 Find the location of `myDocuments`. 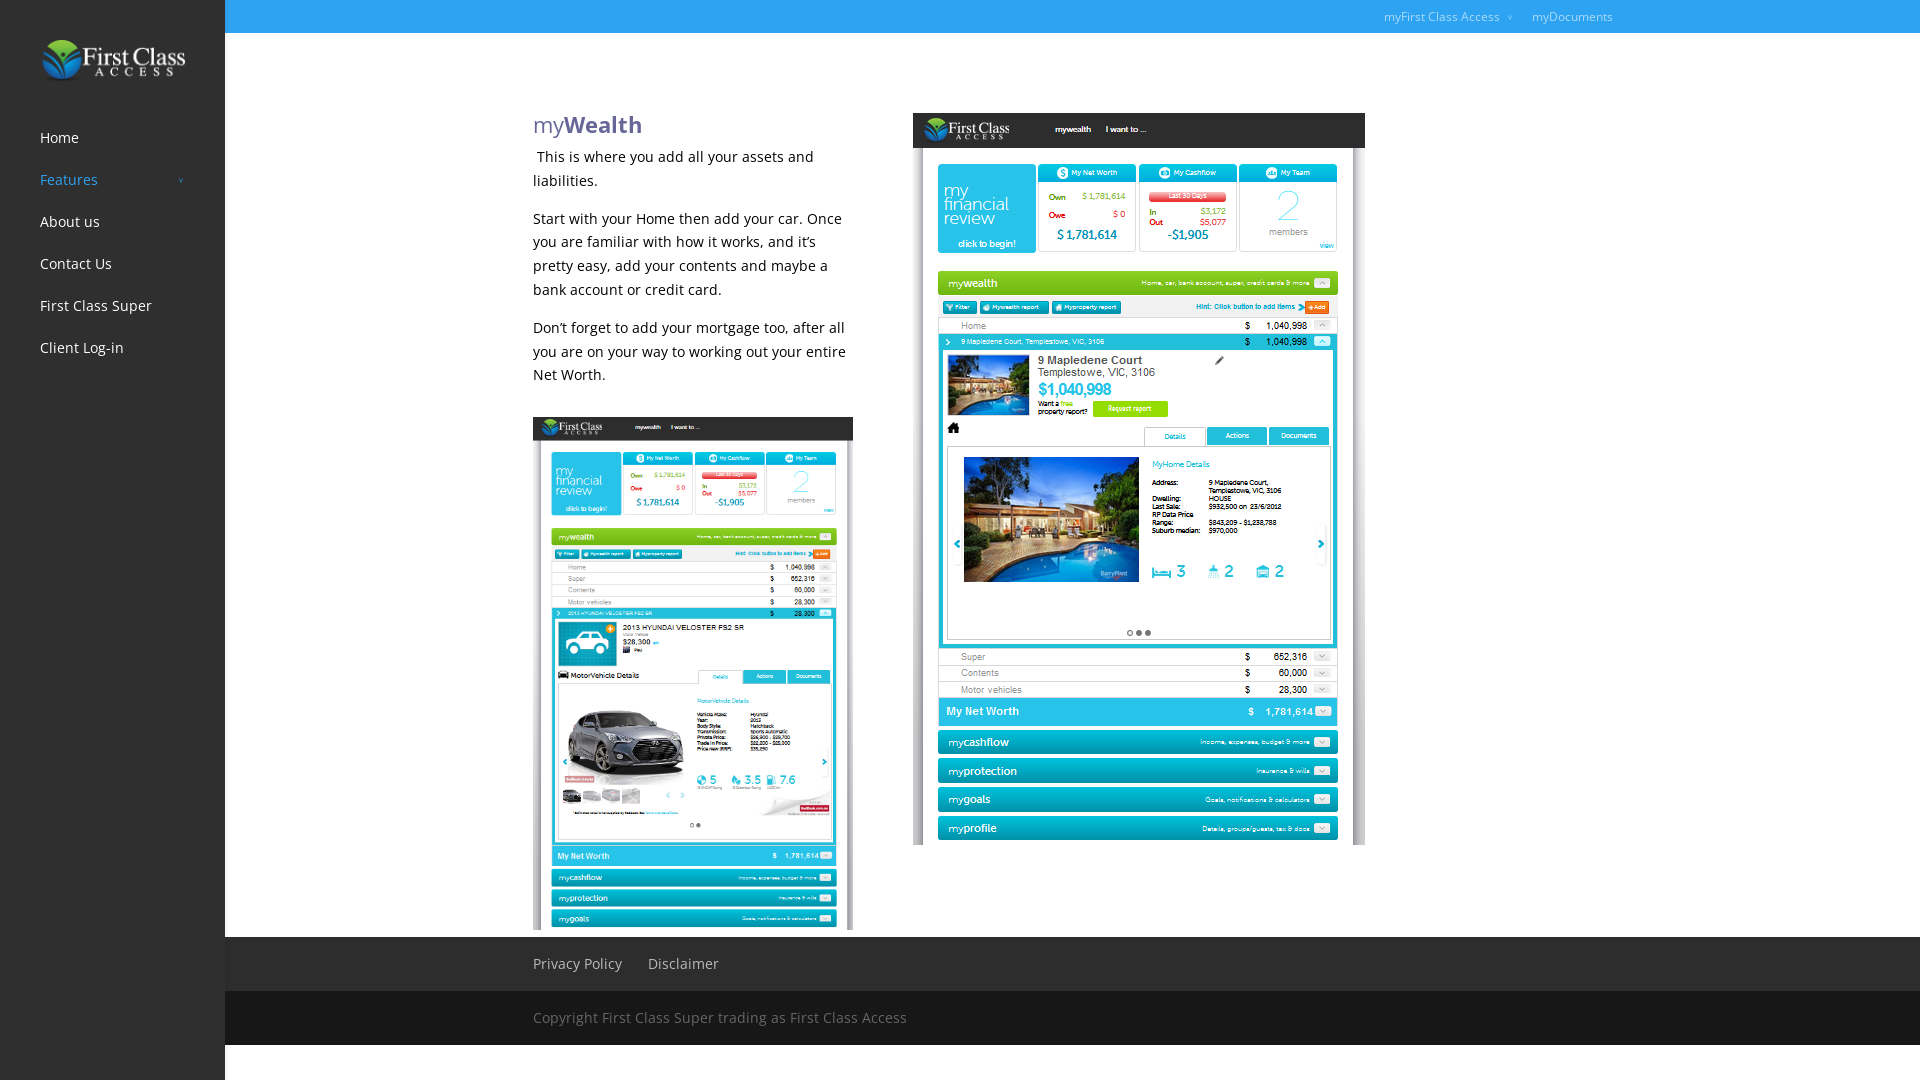

myDocuments is located at coordinates (1572, 22).